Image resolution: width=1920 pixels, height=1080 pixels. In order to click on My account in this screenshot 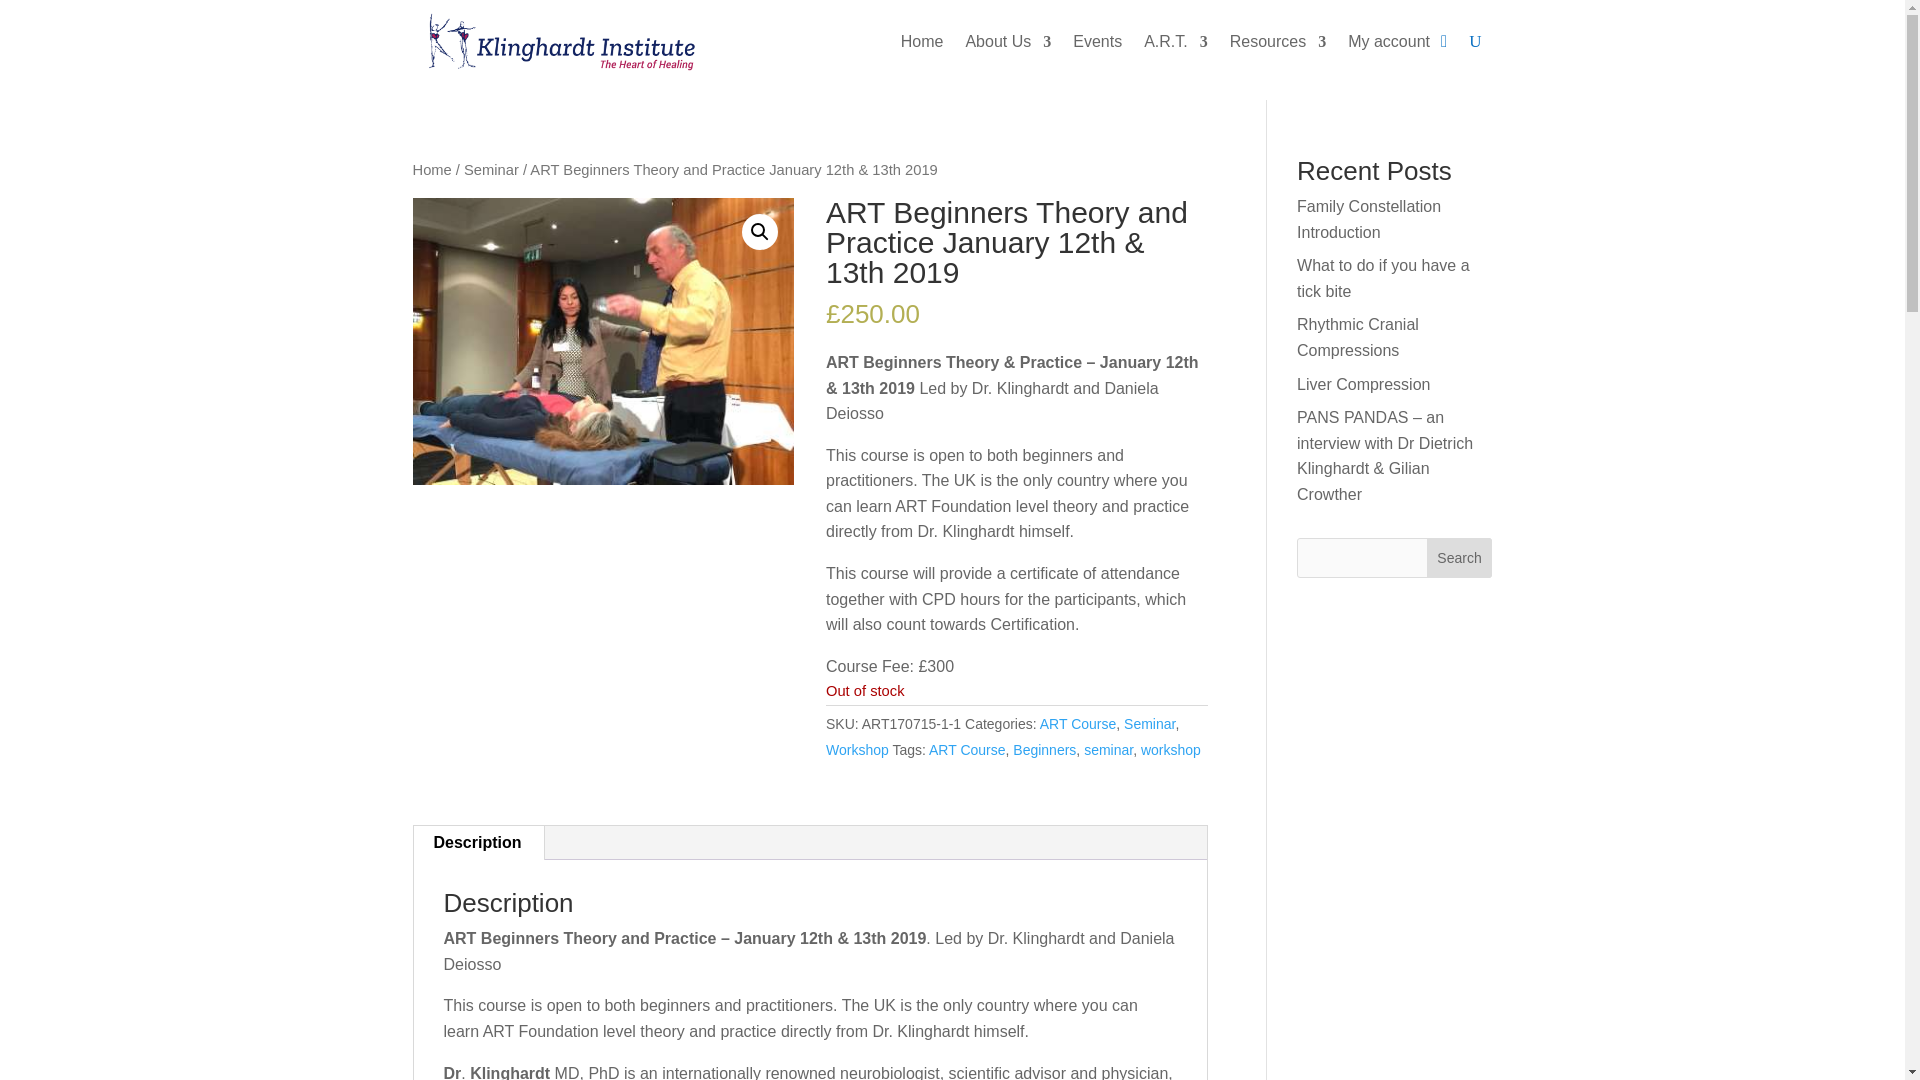, I will do `click(1388, 42)`.